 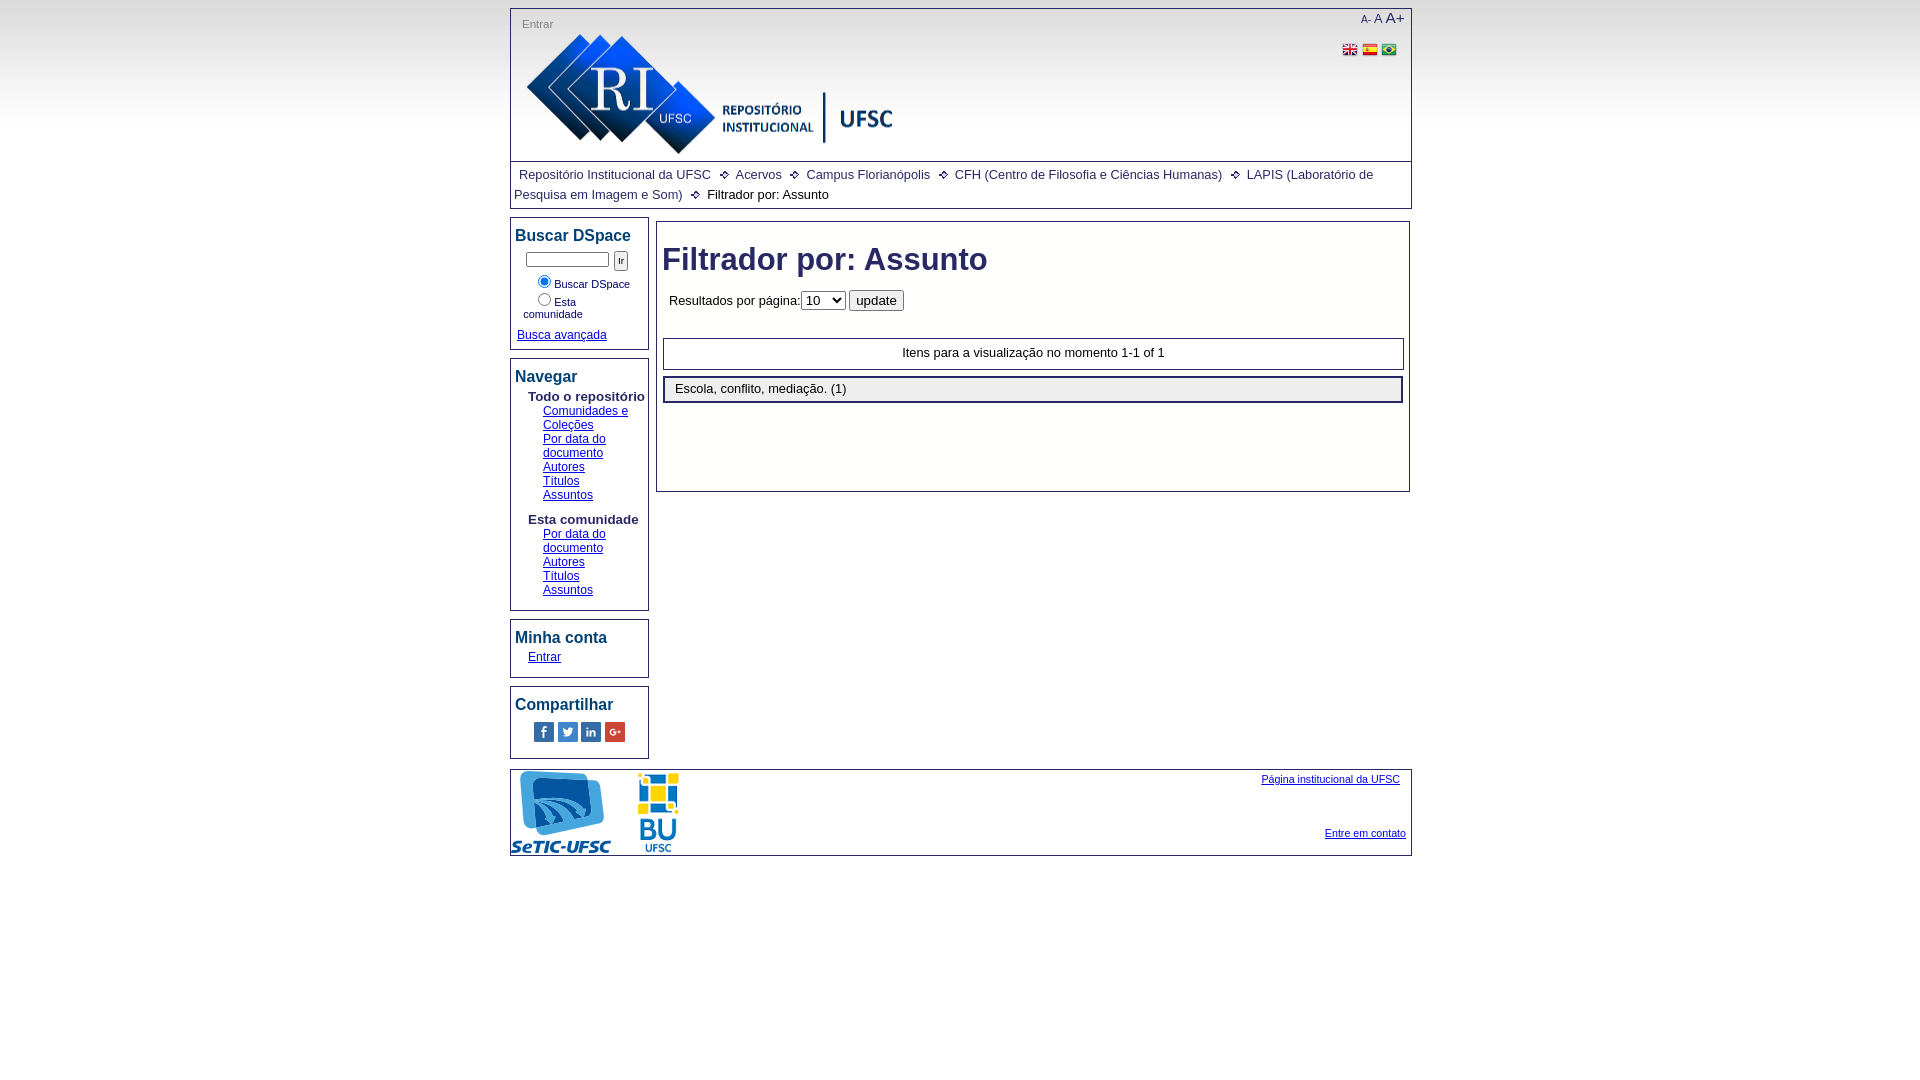 What do you see at coordinates (564, 562) in the screenshot?
I see `Autores` at bounding box center [564, 562].